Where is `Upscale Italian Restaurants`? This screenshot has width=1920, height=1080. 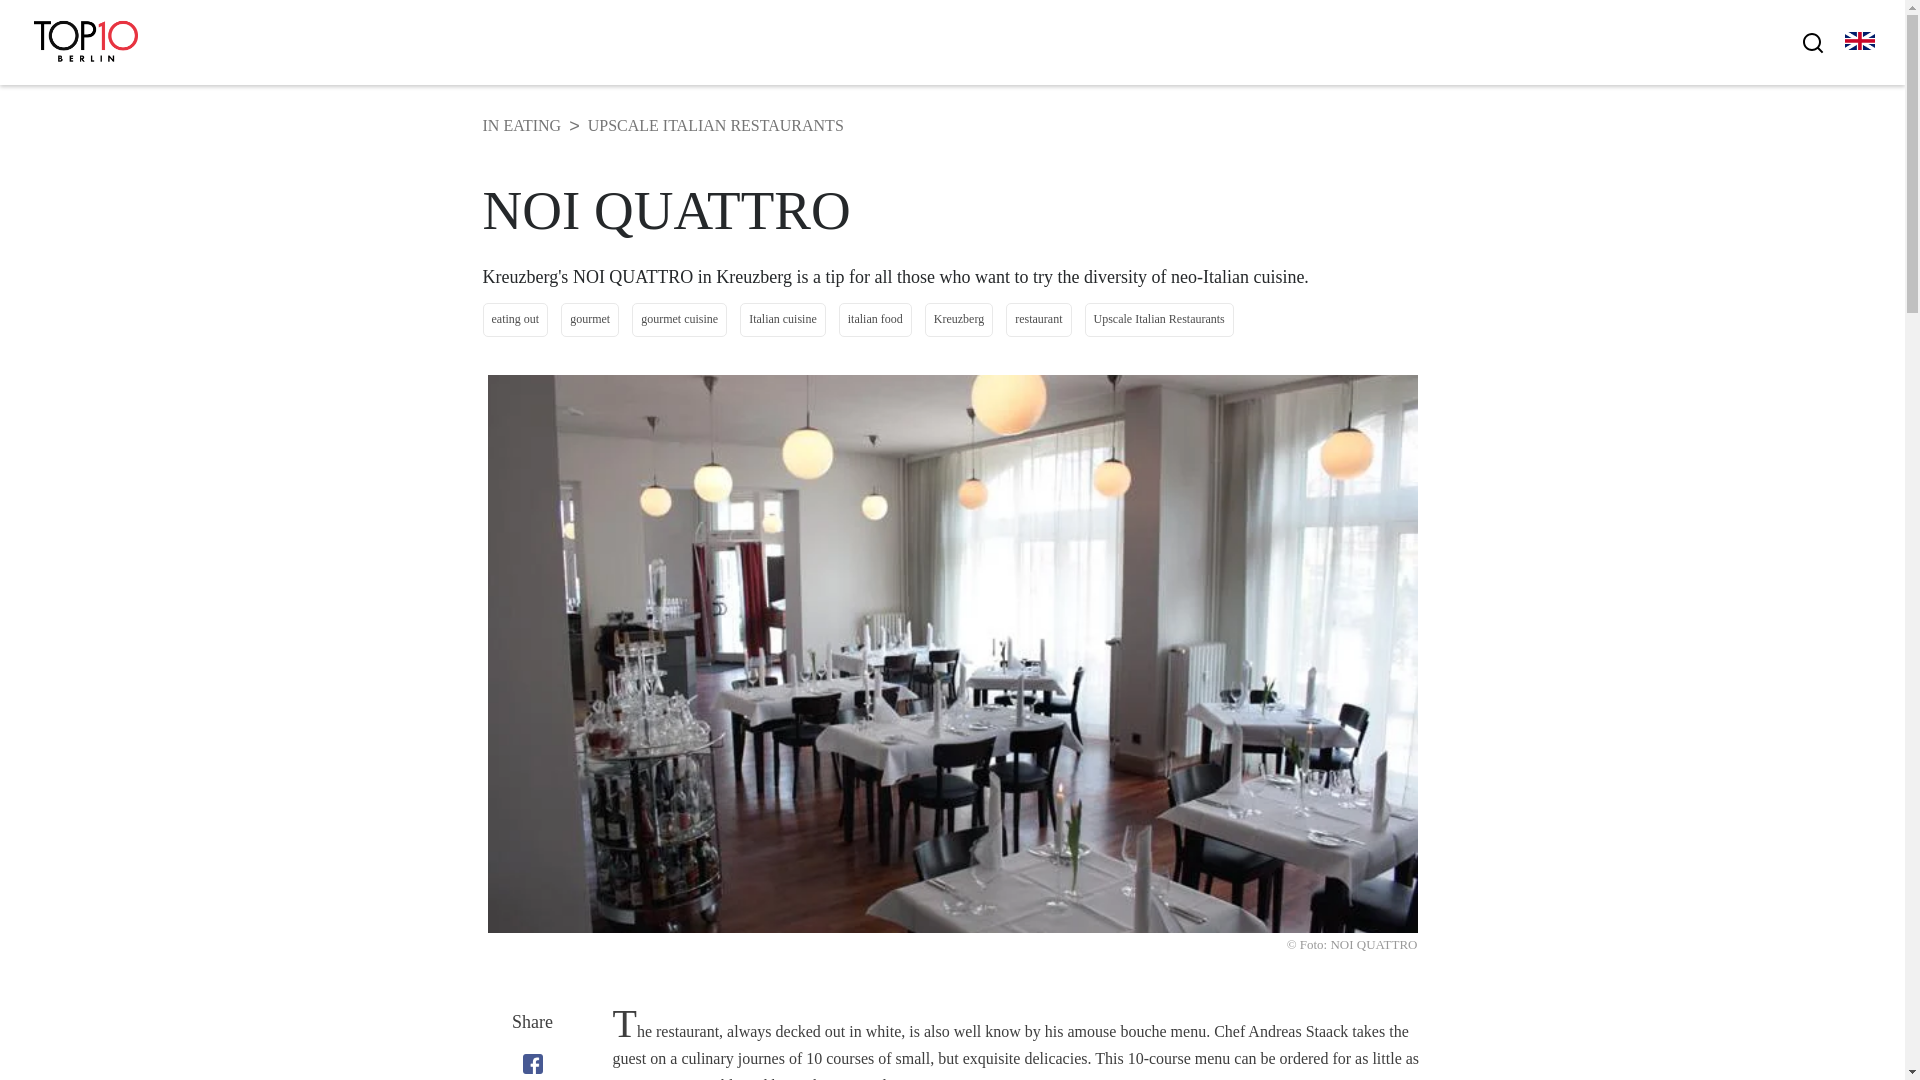
Upscale Italian Restaurants is located at coordinates (1158, 319).